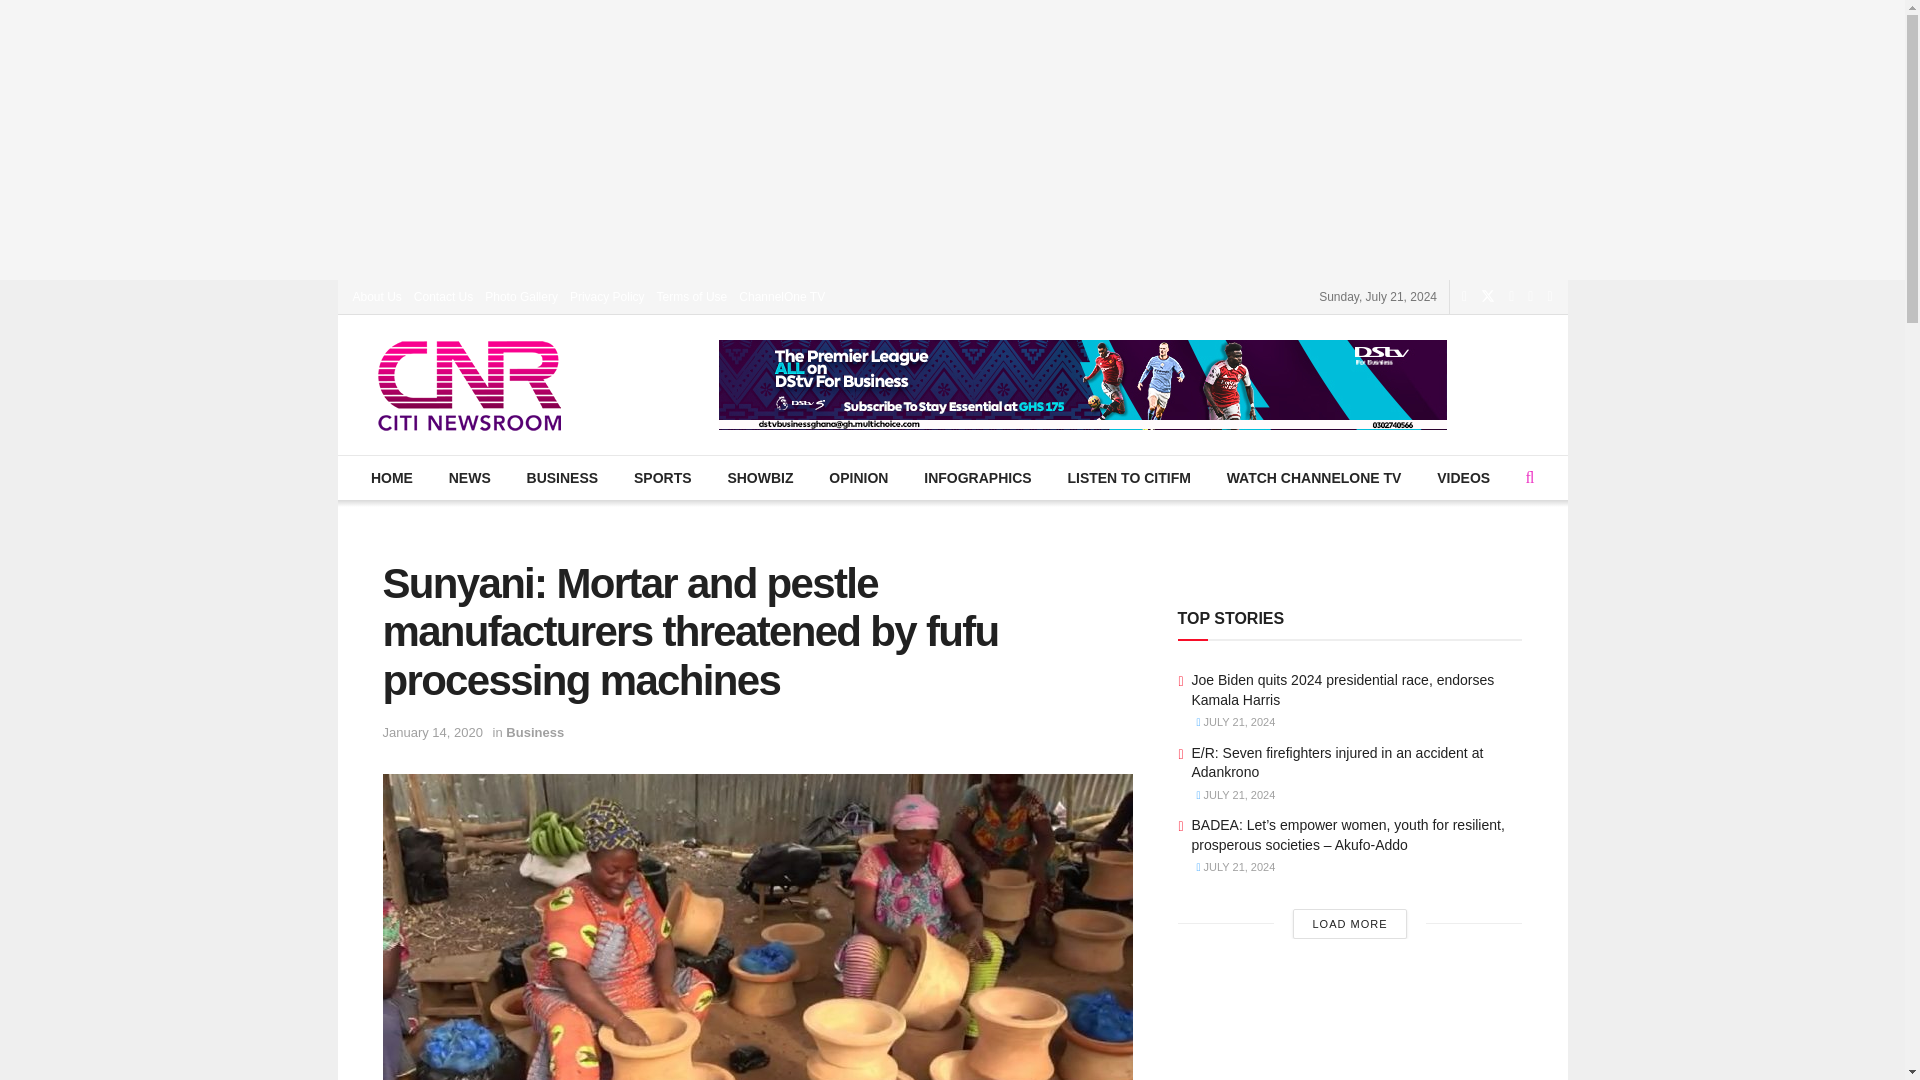  I want to click on SPORTS, so click(662, 478).